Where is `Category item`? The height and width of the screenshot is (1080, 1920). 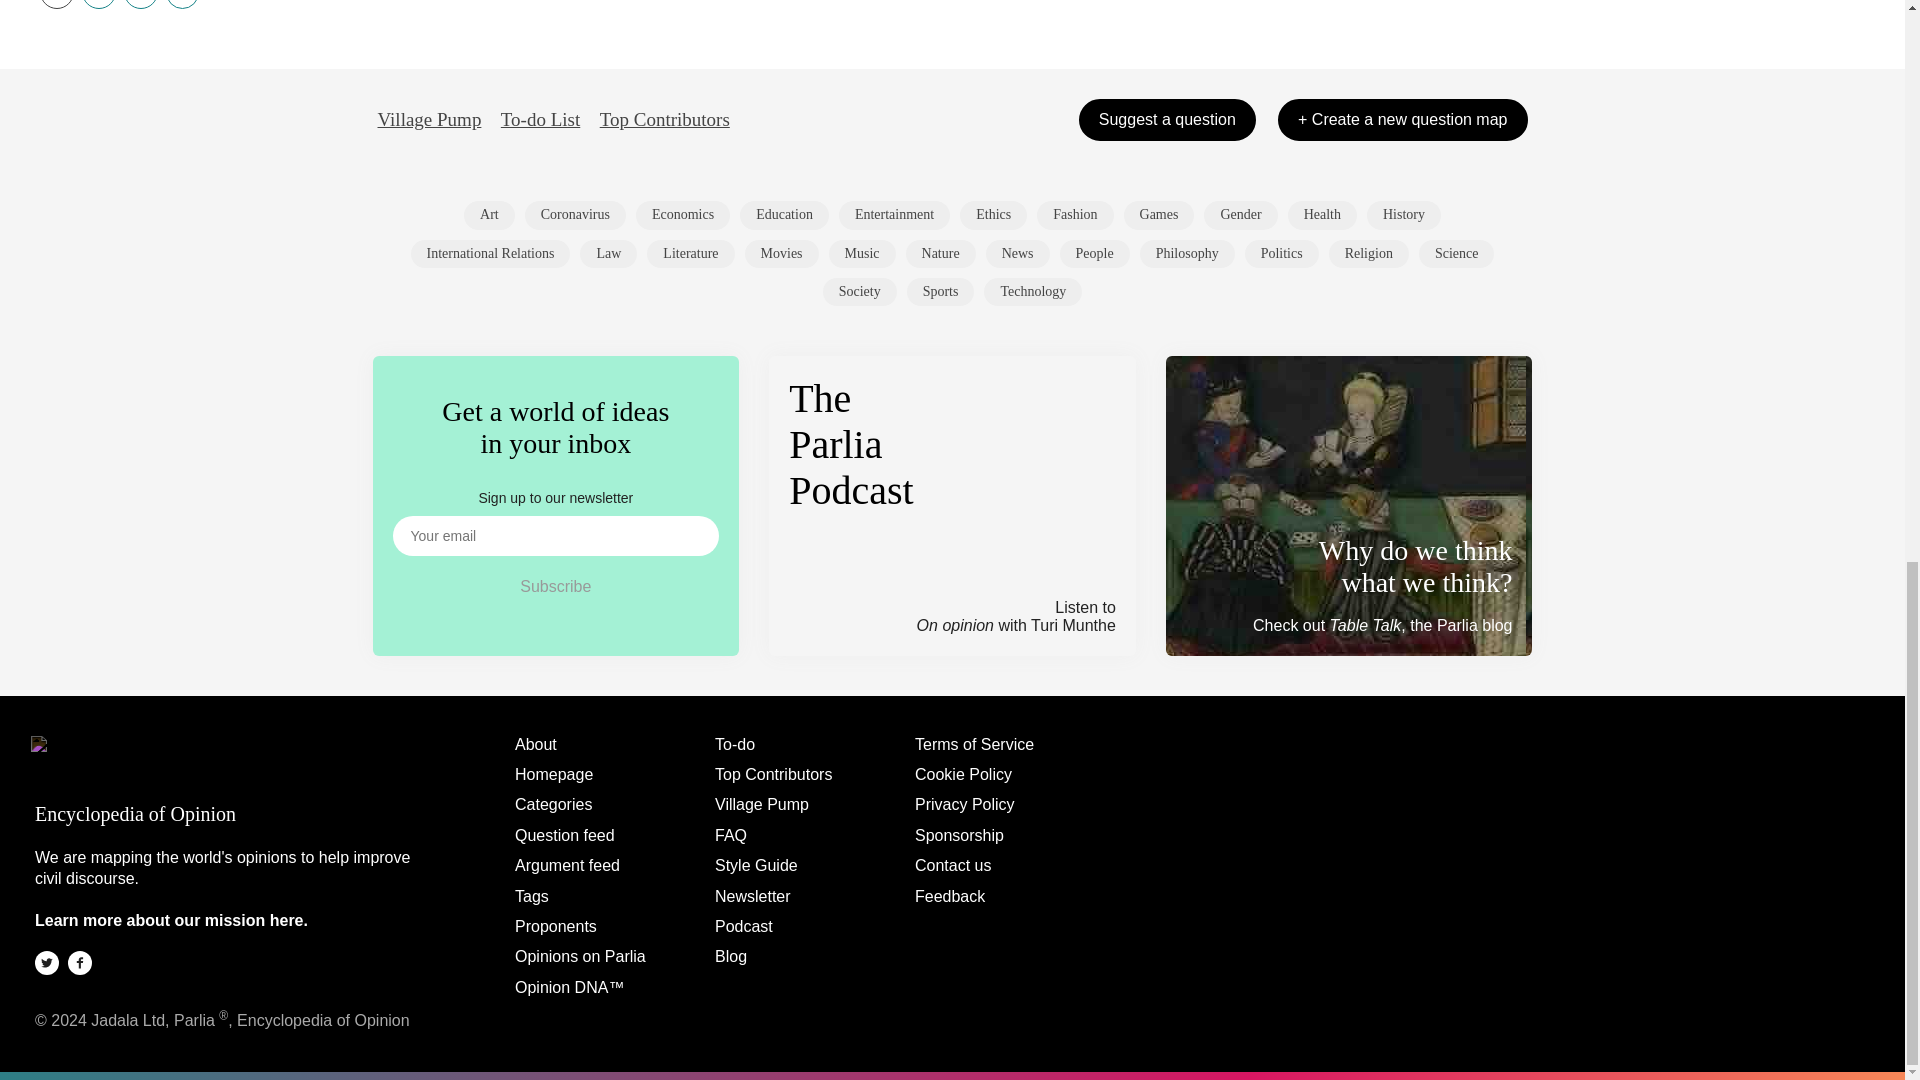
Category item is located at coordinates (490, 253).